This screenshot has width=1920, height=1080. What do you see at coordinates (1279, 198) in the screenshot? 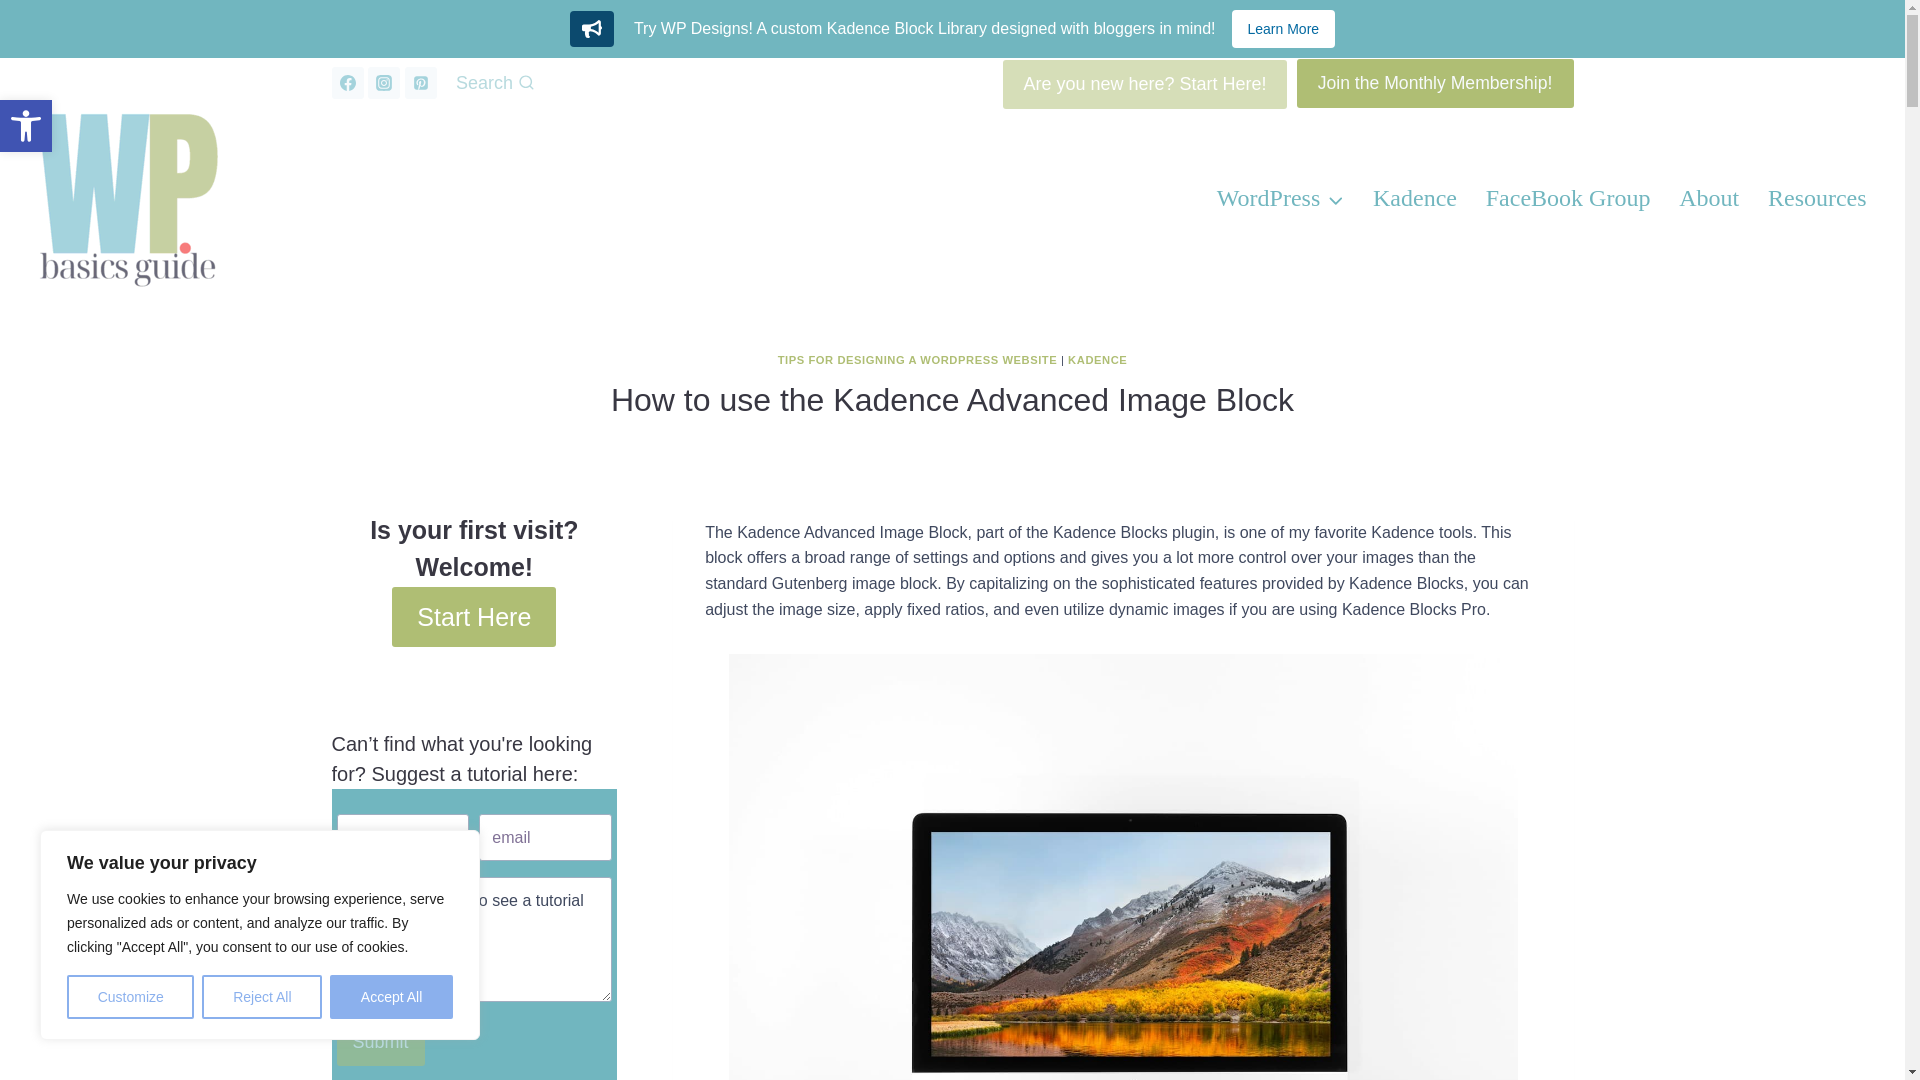
I see `Author` at bounding box center [1279, 198].